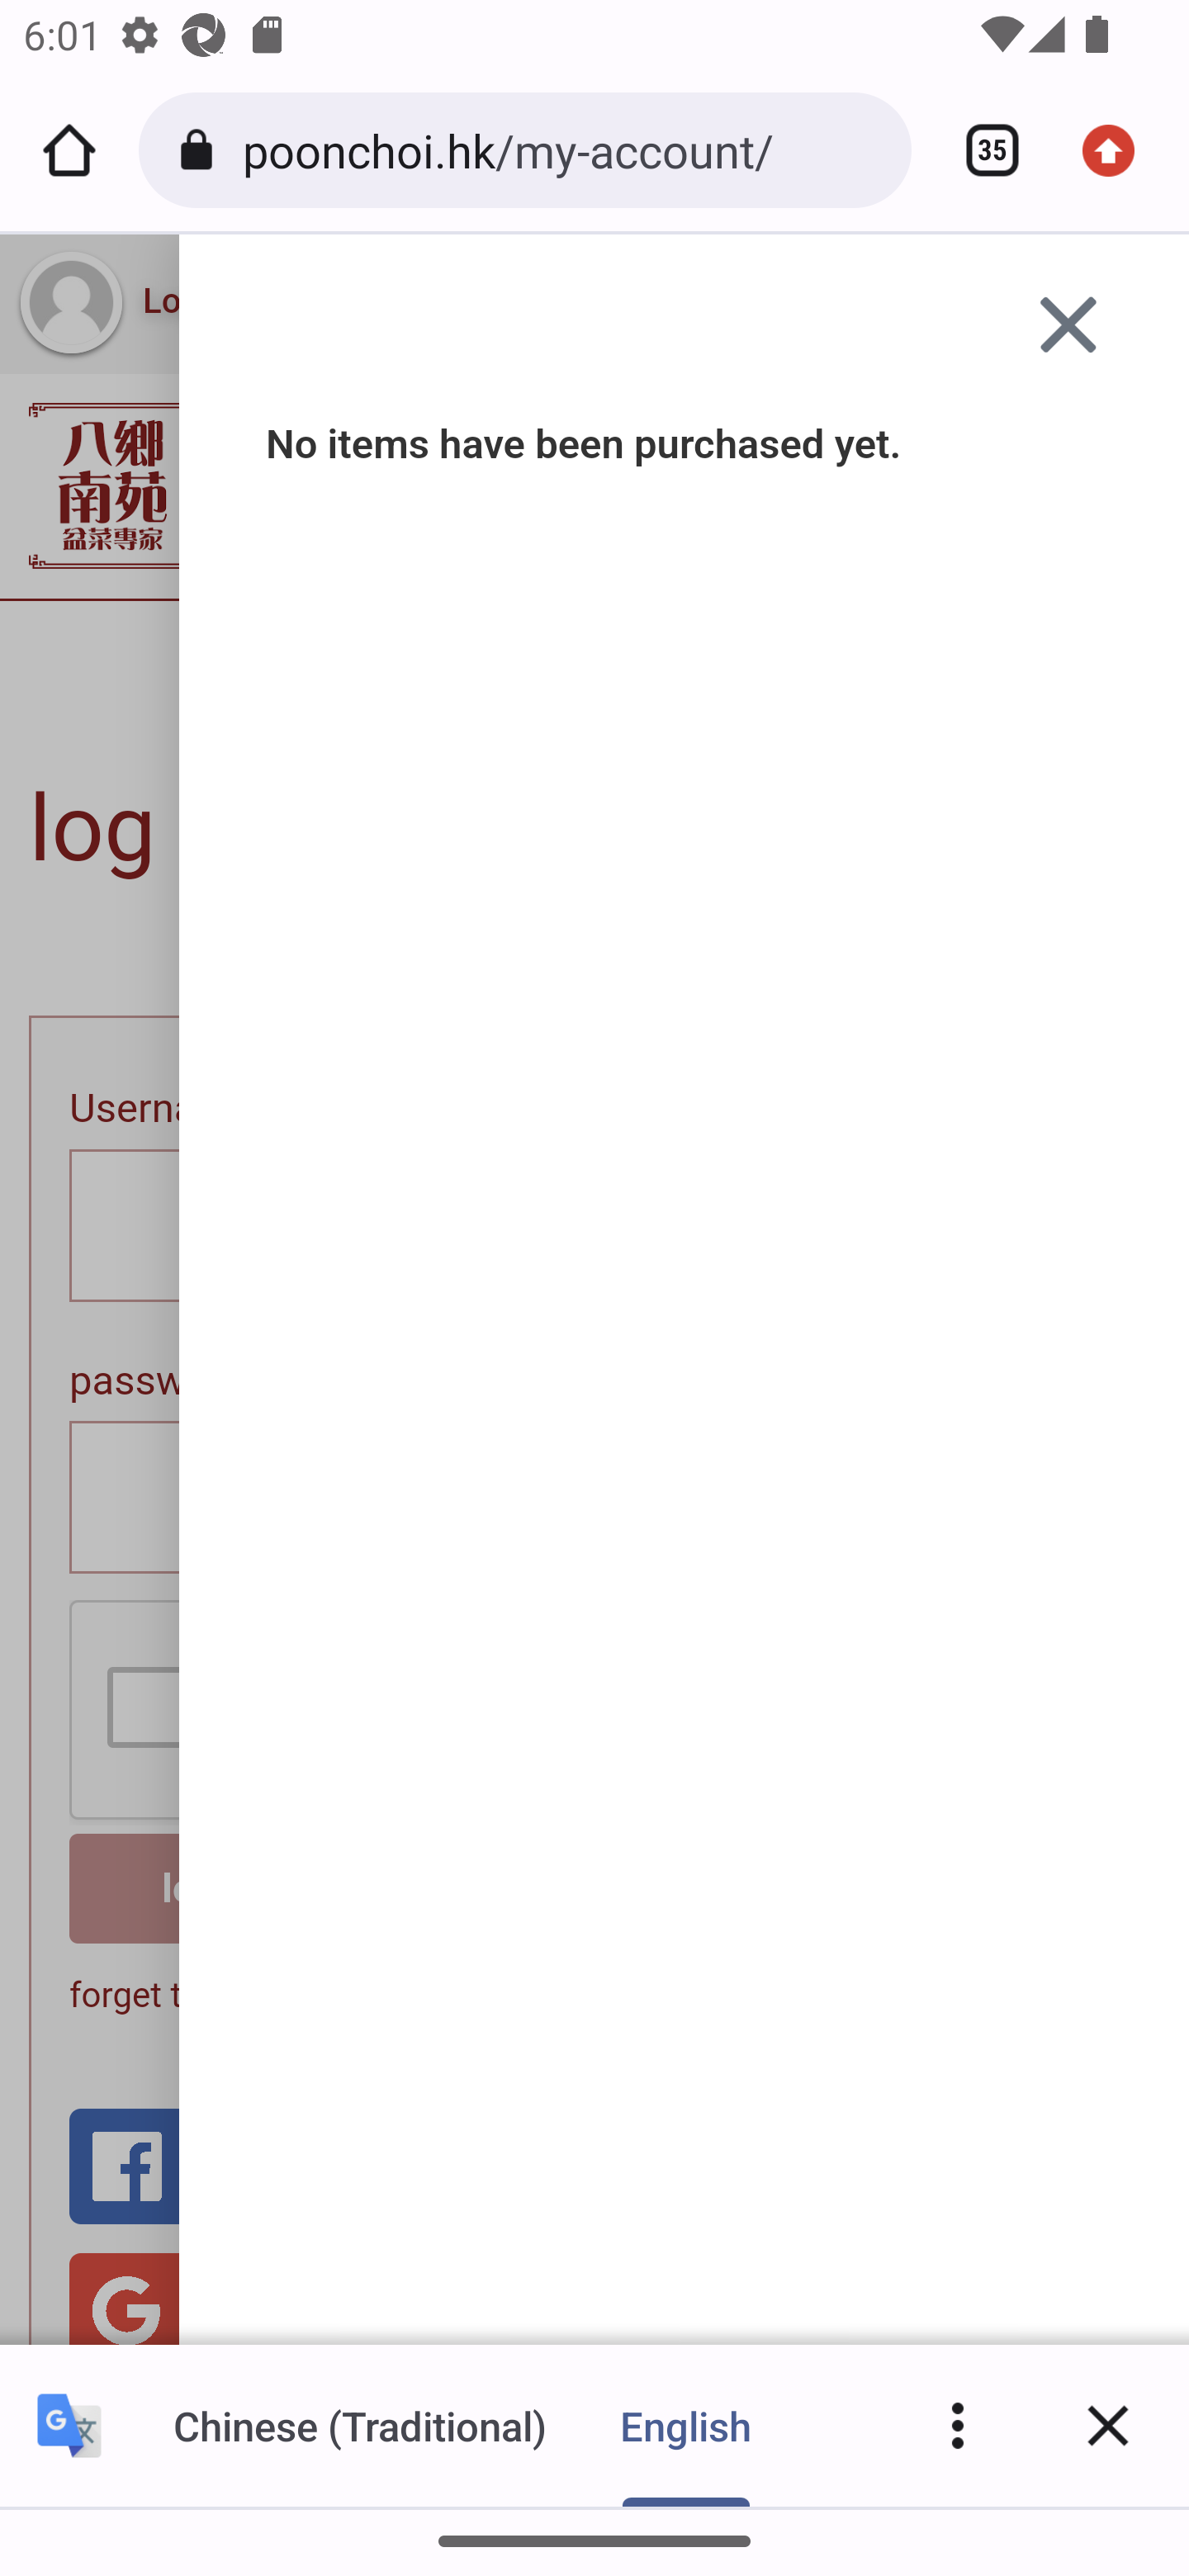 The height and width of the screenshot is (2576, 1189). I want to click on More options, so click(958, 2425).